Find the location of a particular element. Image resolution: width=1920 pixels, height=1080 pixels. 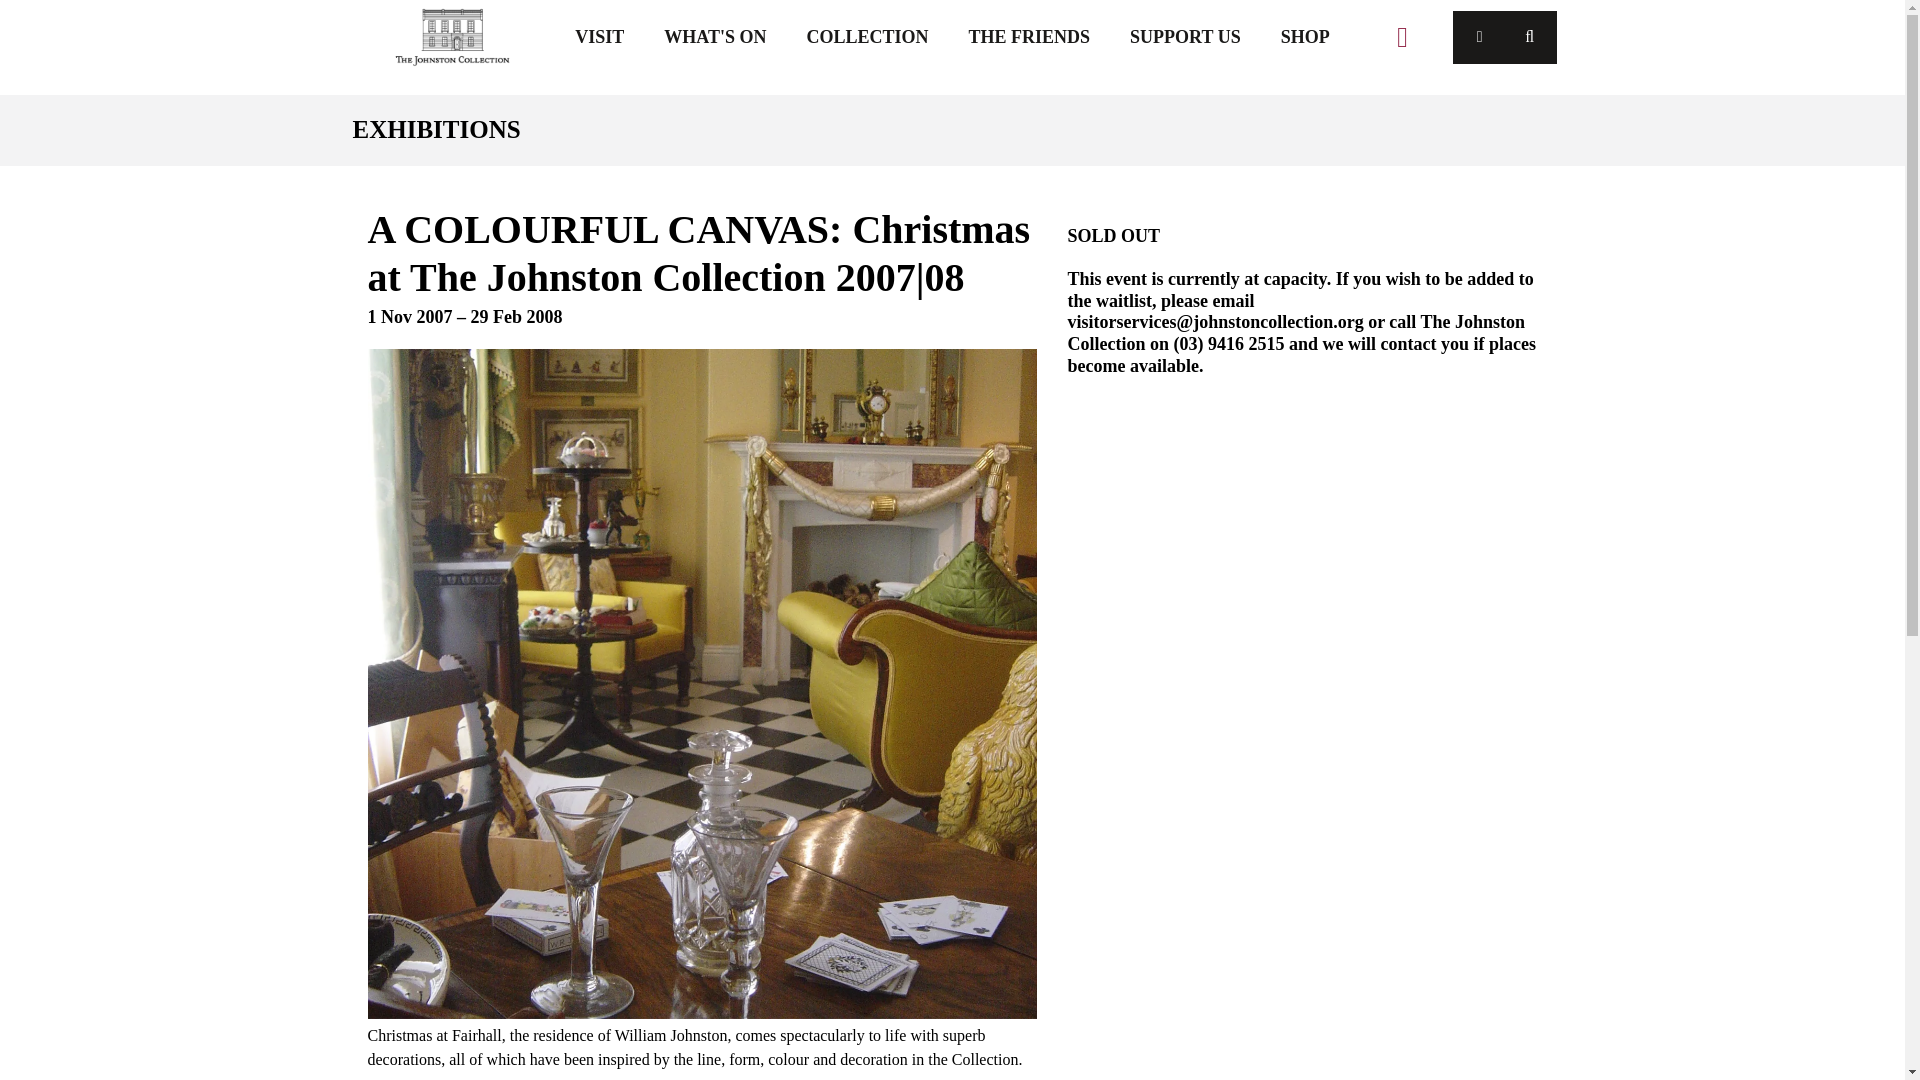

COLLECTION is located at coordinates (868, 36).